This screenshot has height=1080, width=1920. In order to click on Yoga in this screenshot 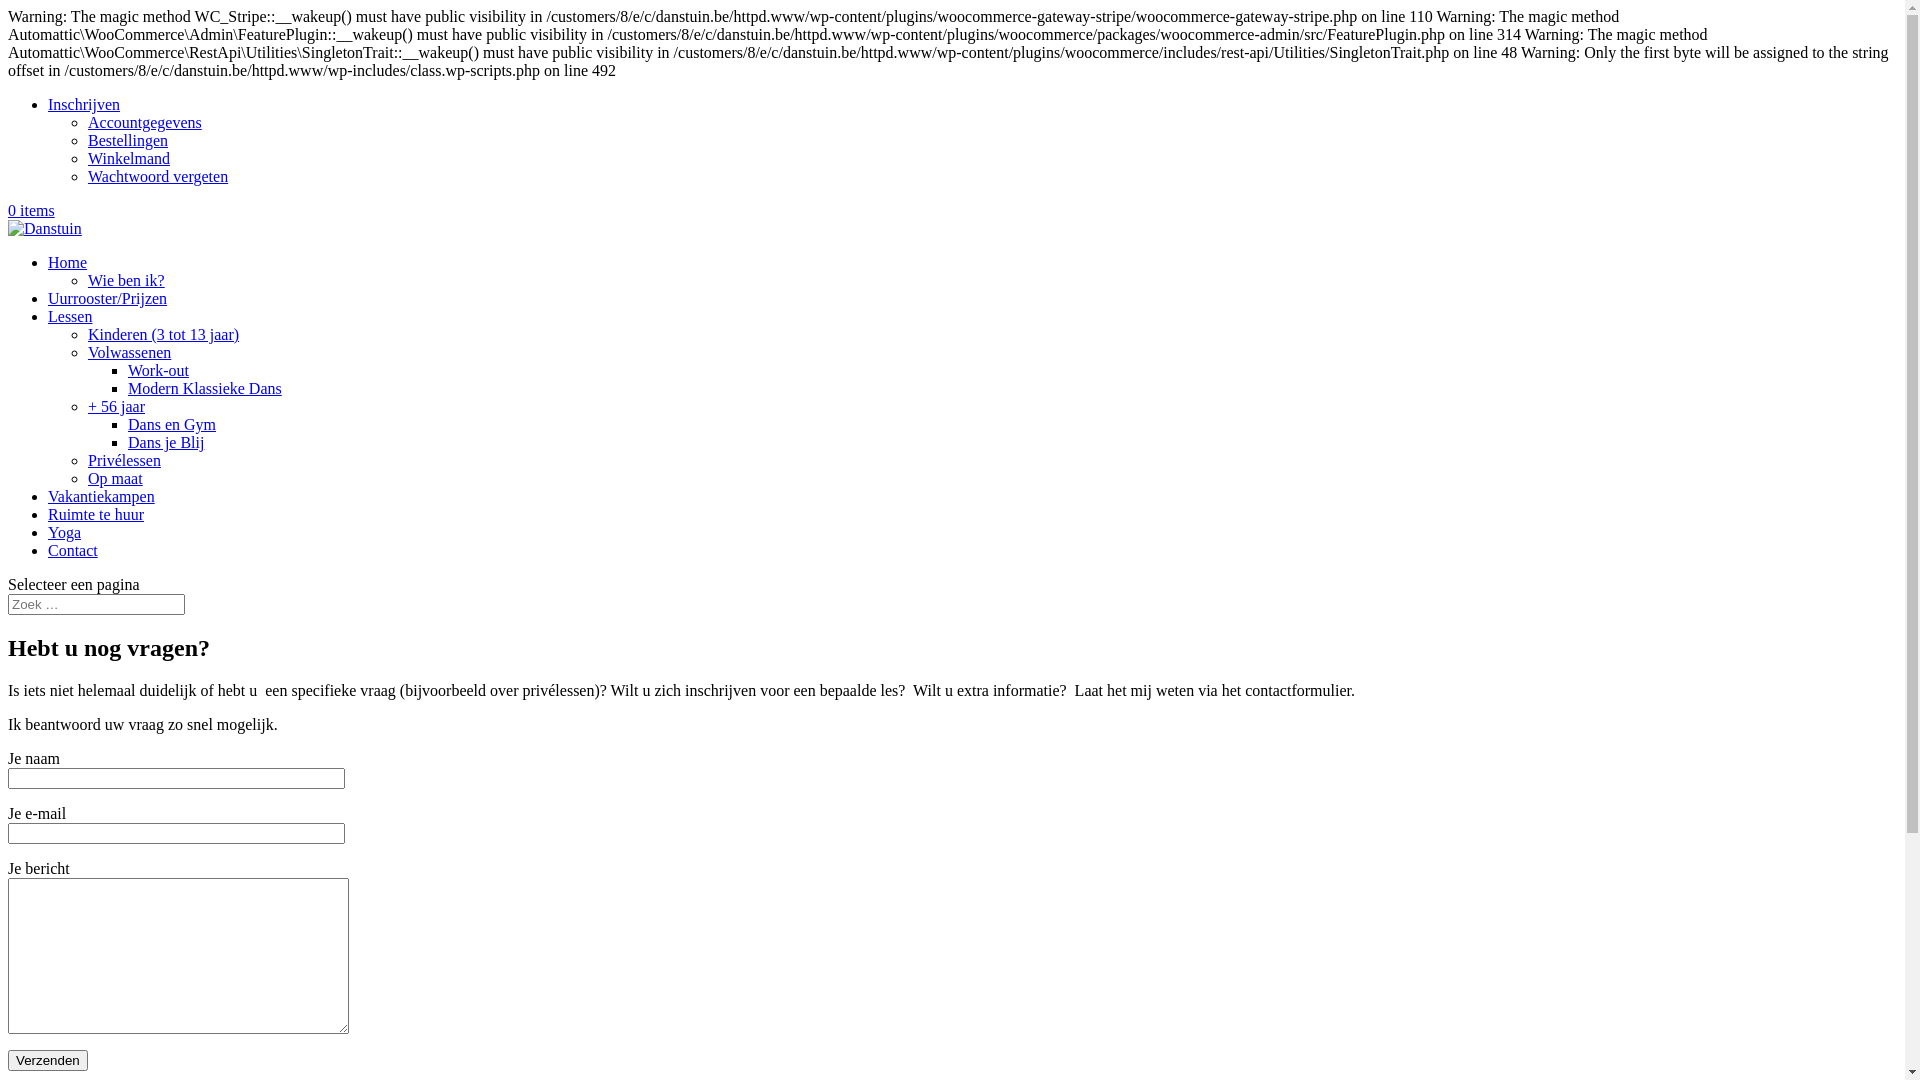, I will do `click(64, 532)`.